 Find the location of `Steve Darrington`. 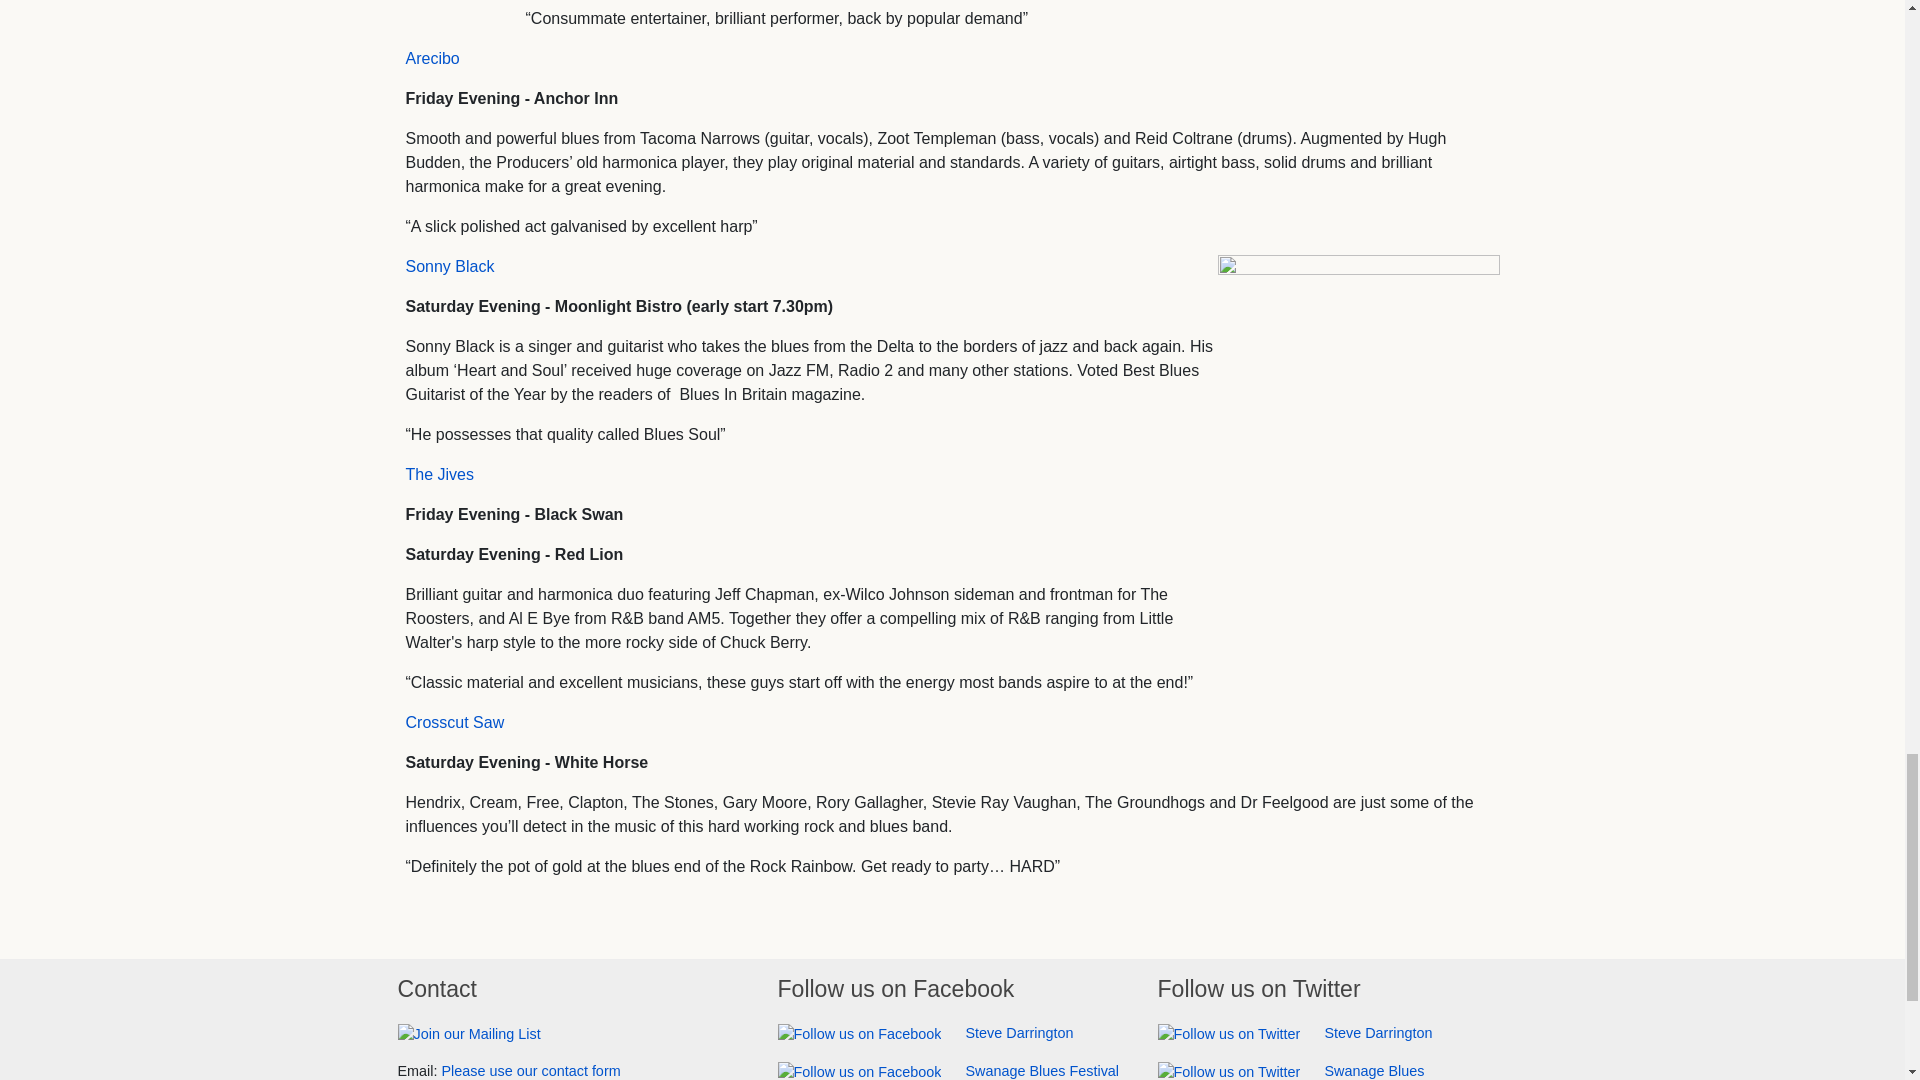

Steve Darrington is located at coordinates (925, 1032).